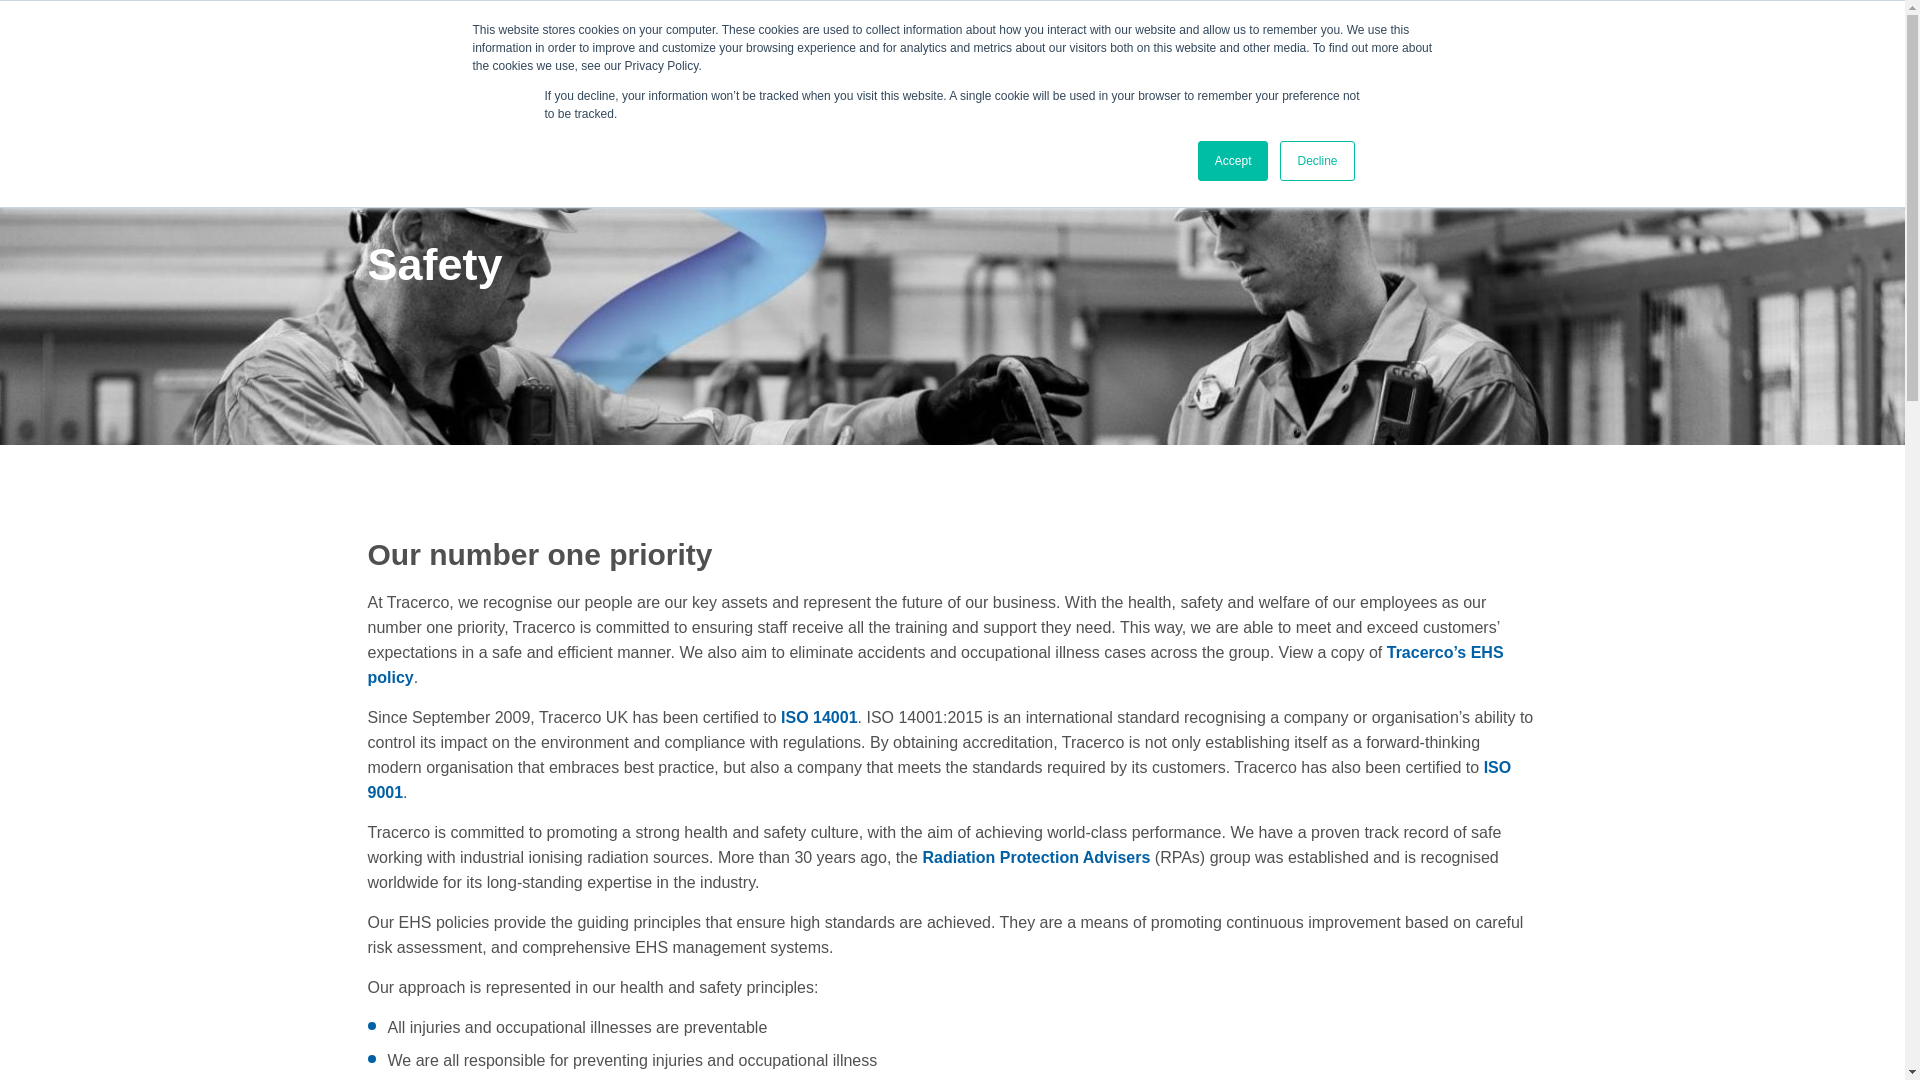  Describe the element at coordinates (1064, 49) in the screenshot. I see `Connect with us` at that location.